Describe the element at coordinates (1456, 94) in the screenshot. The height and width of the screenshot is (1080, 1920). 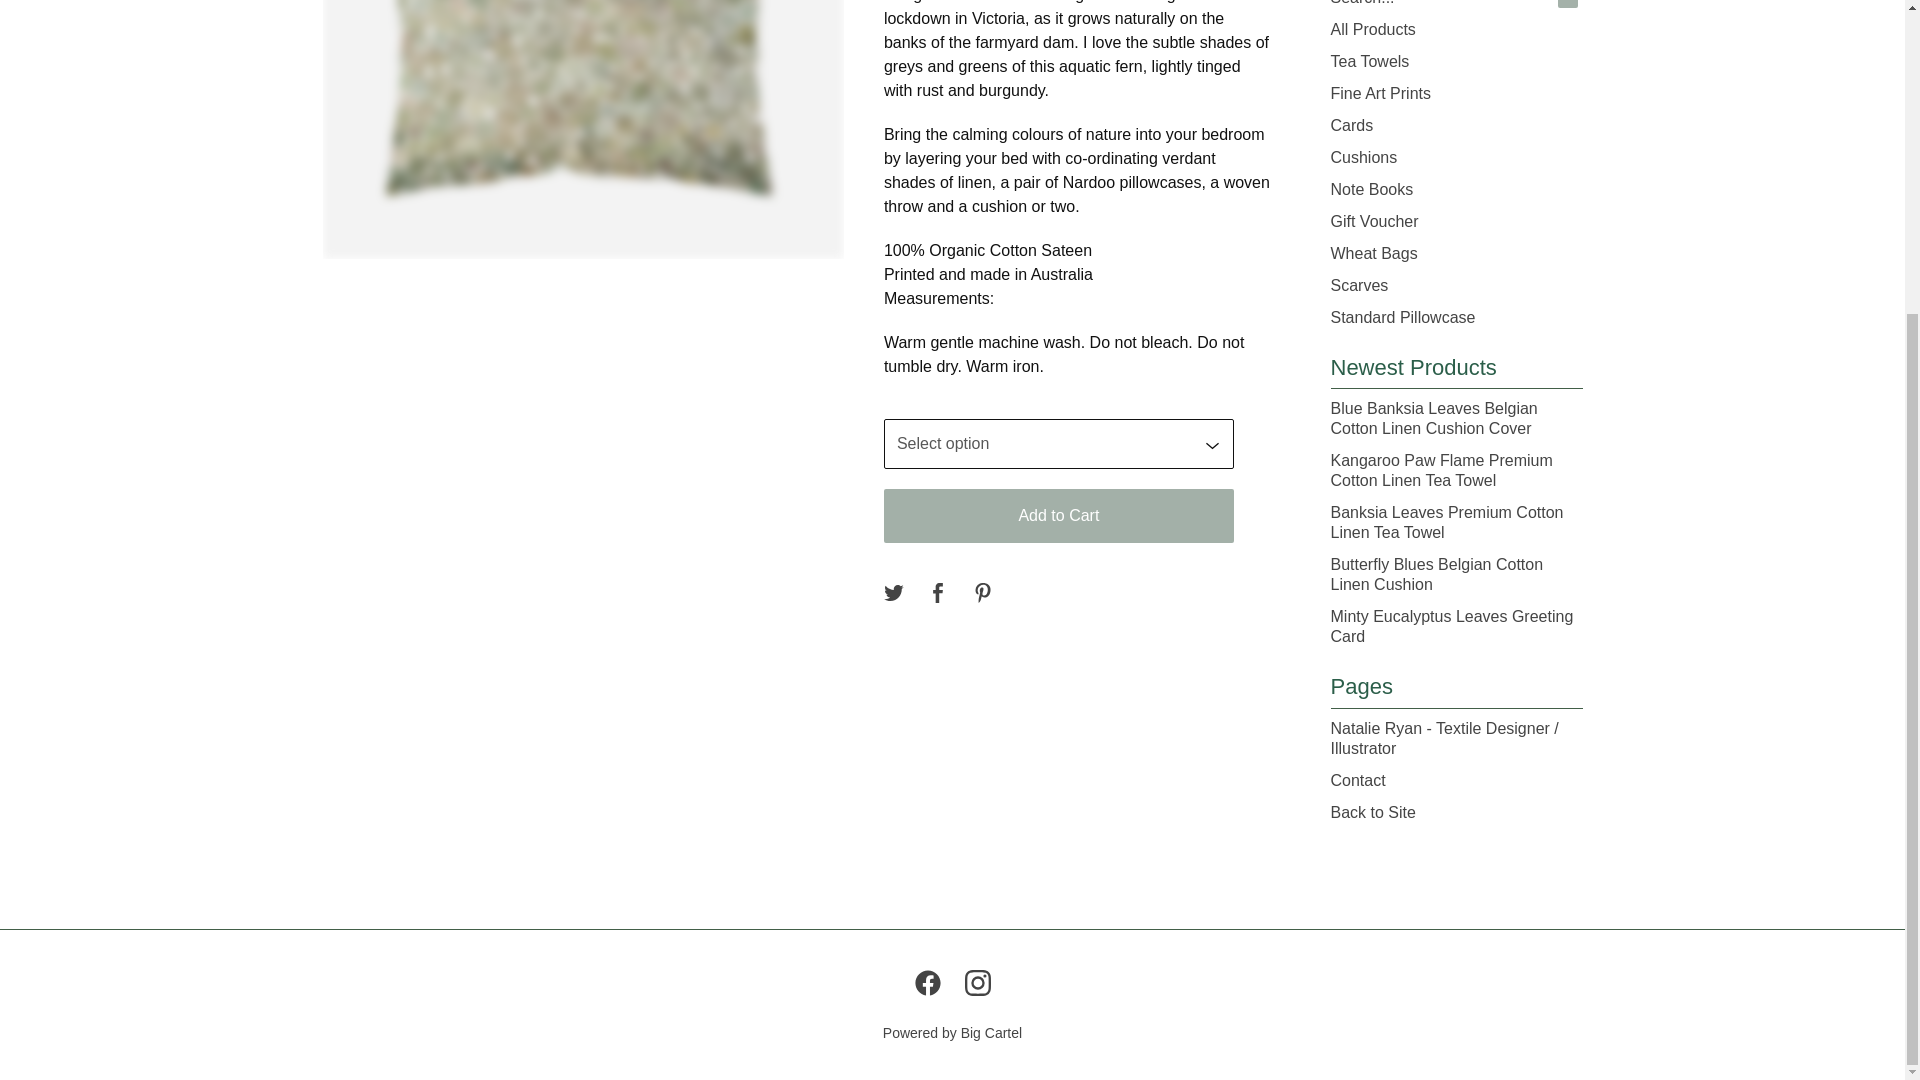
I see `View Fine Art Prints` at that location.